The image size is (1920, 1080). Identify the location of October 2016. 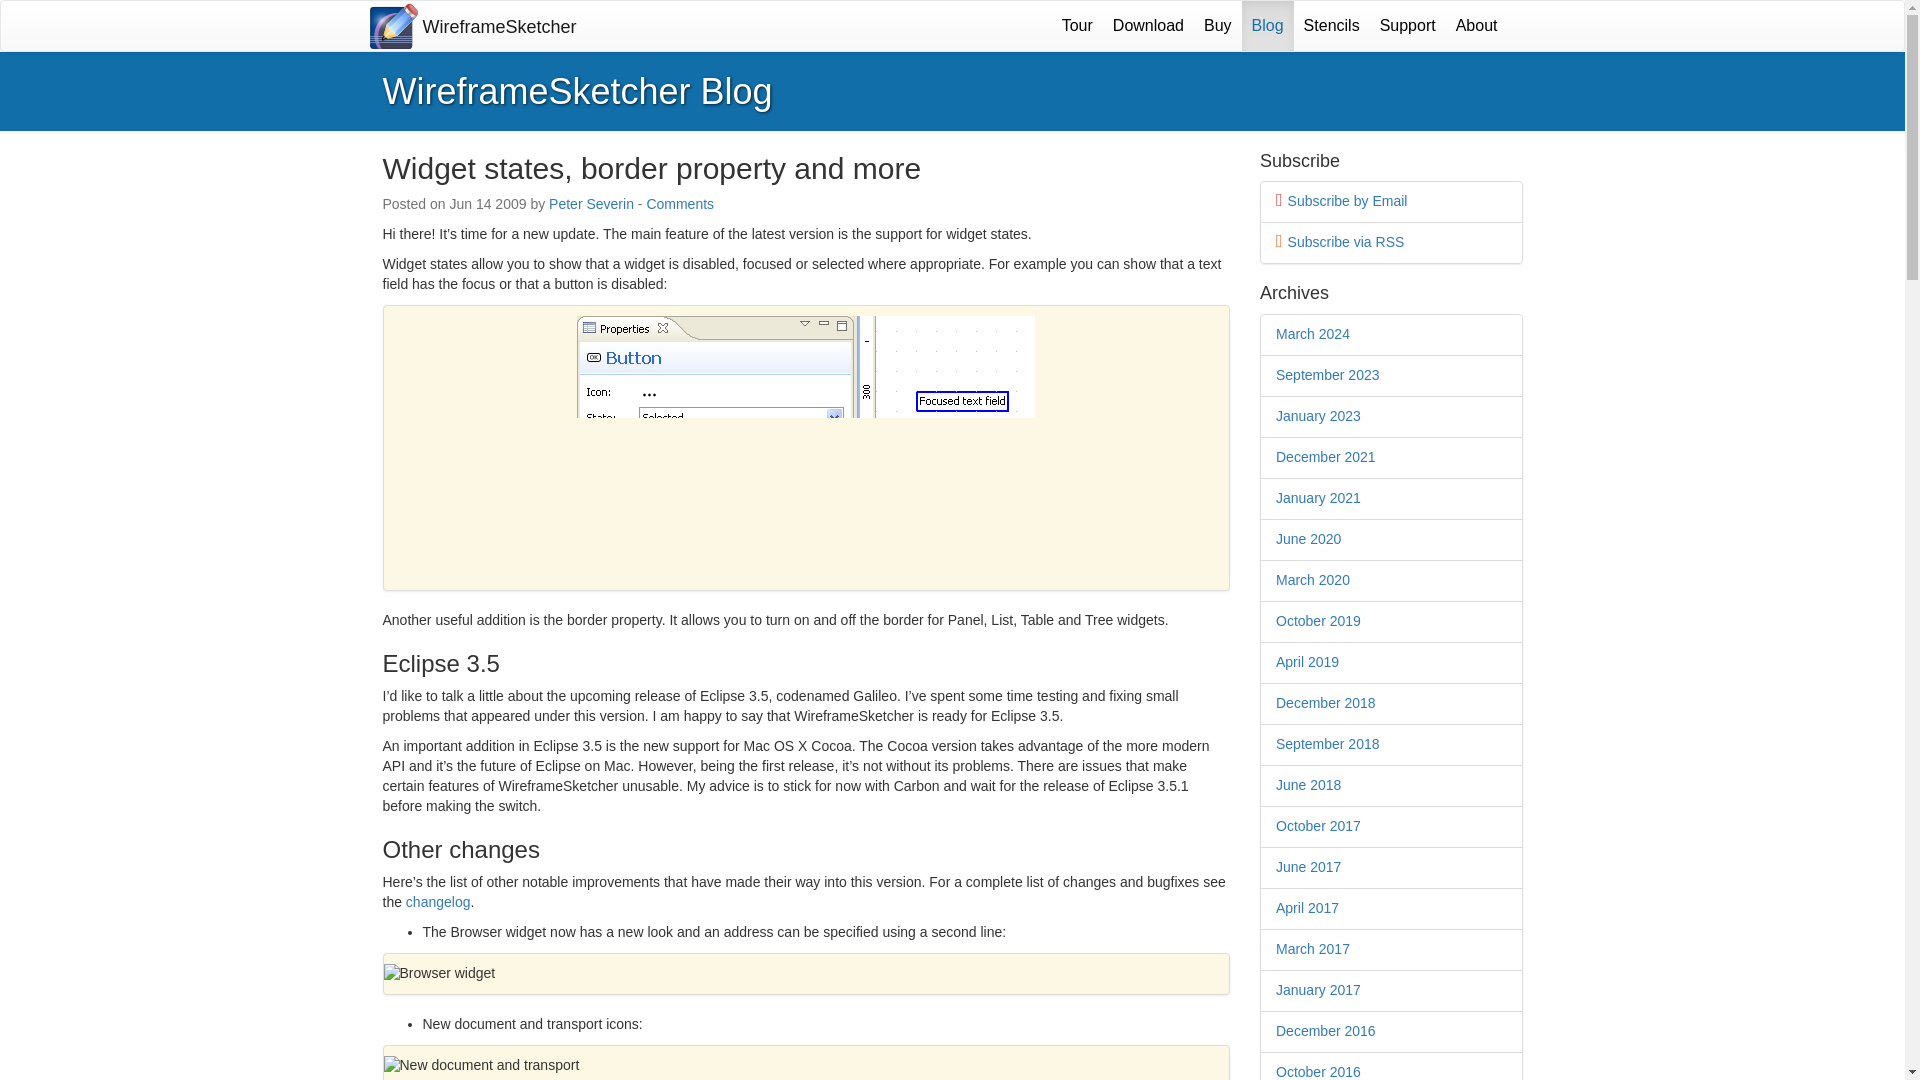
(1318, 1072).